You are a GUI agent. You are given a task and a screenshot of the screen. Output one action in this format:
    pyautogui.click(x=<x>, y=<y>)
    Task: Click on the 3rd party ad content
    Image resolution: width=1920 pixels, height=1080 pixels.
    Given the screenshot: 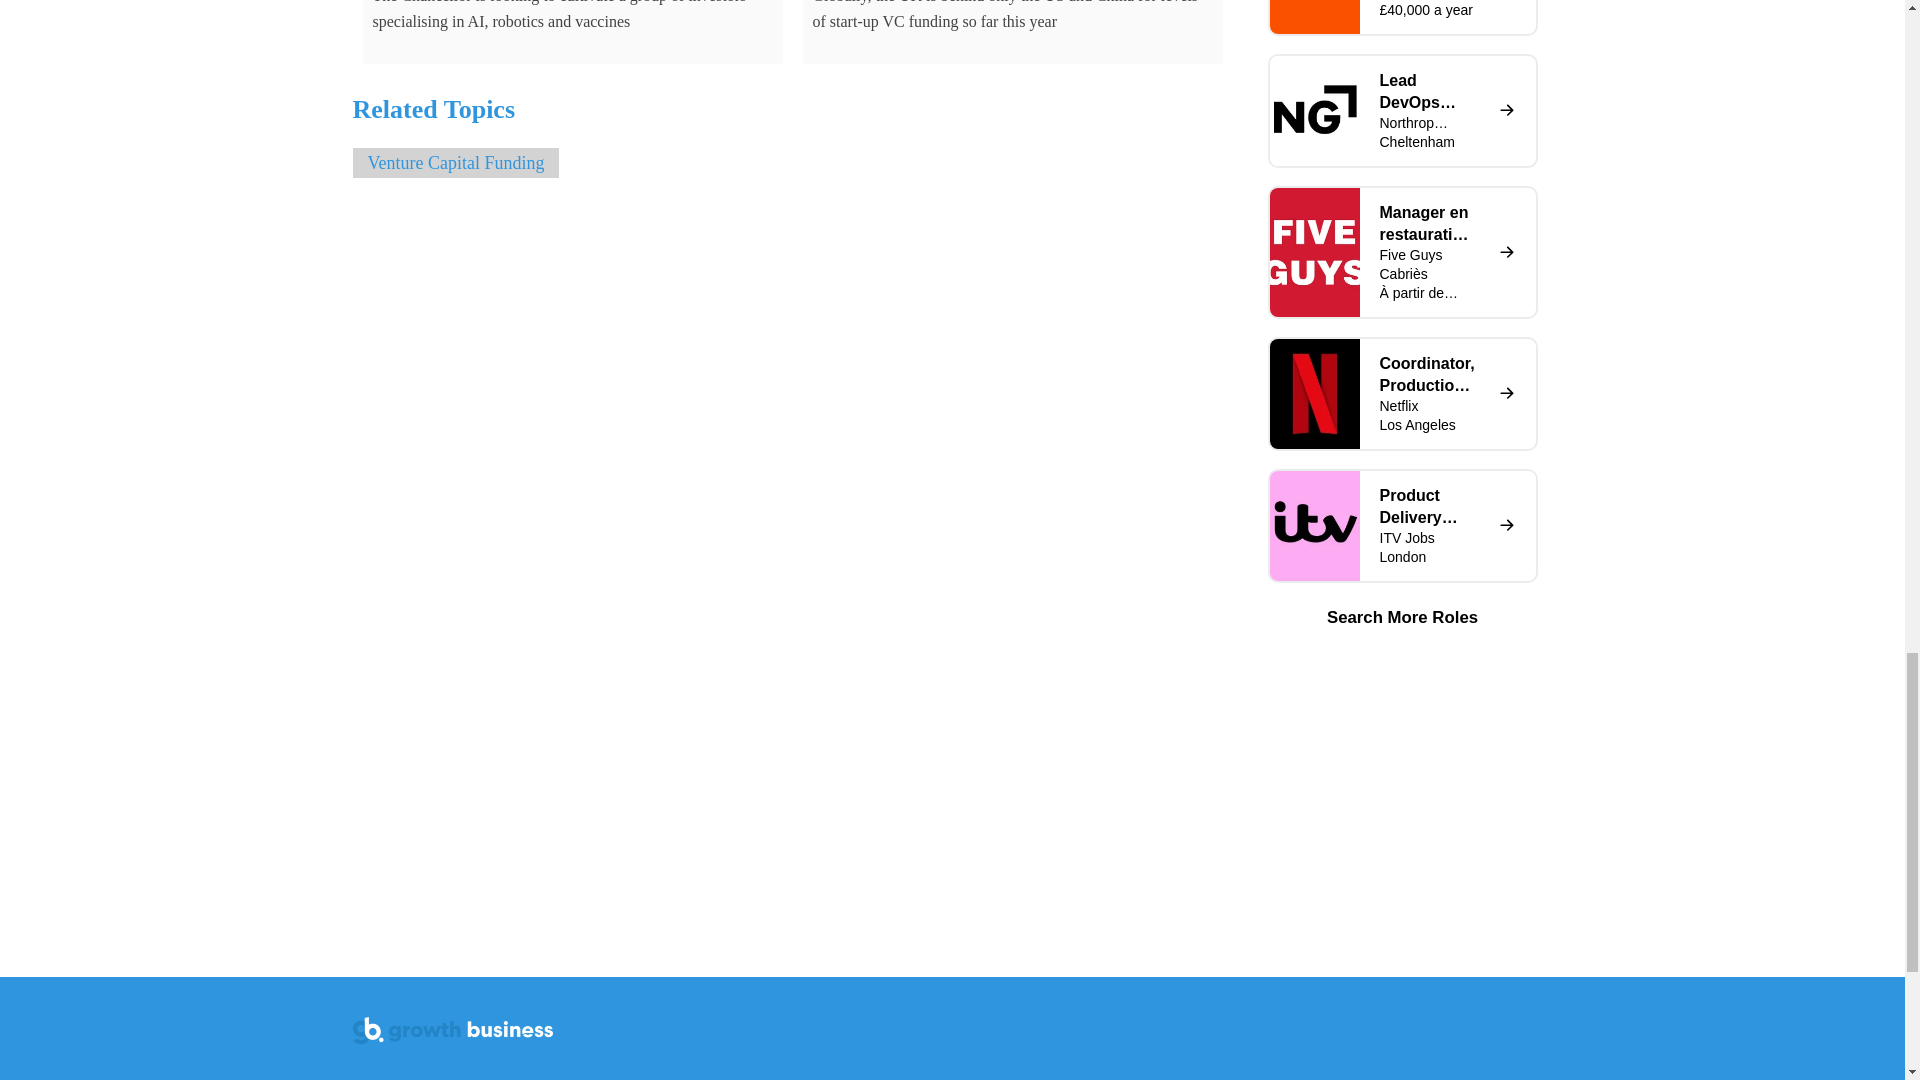 What is the action you would take?
    pyautogui.click(x=1401, y=792)
    